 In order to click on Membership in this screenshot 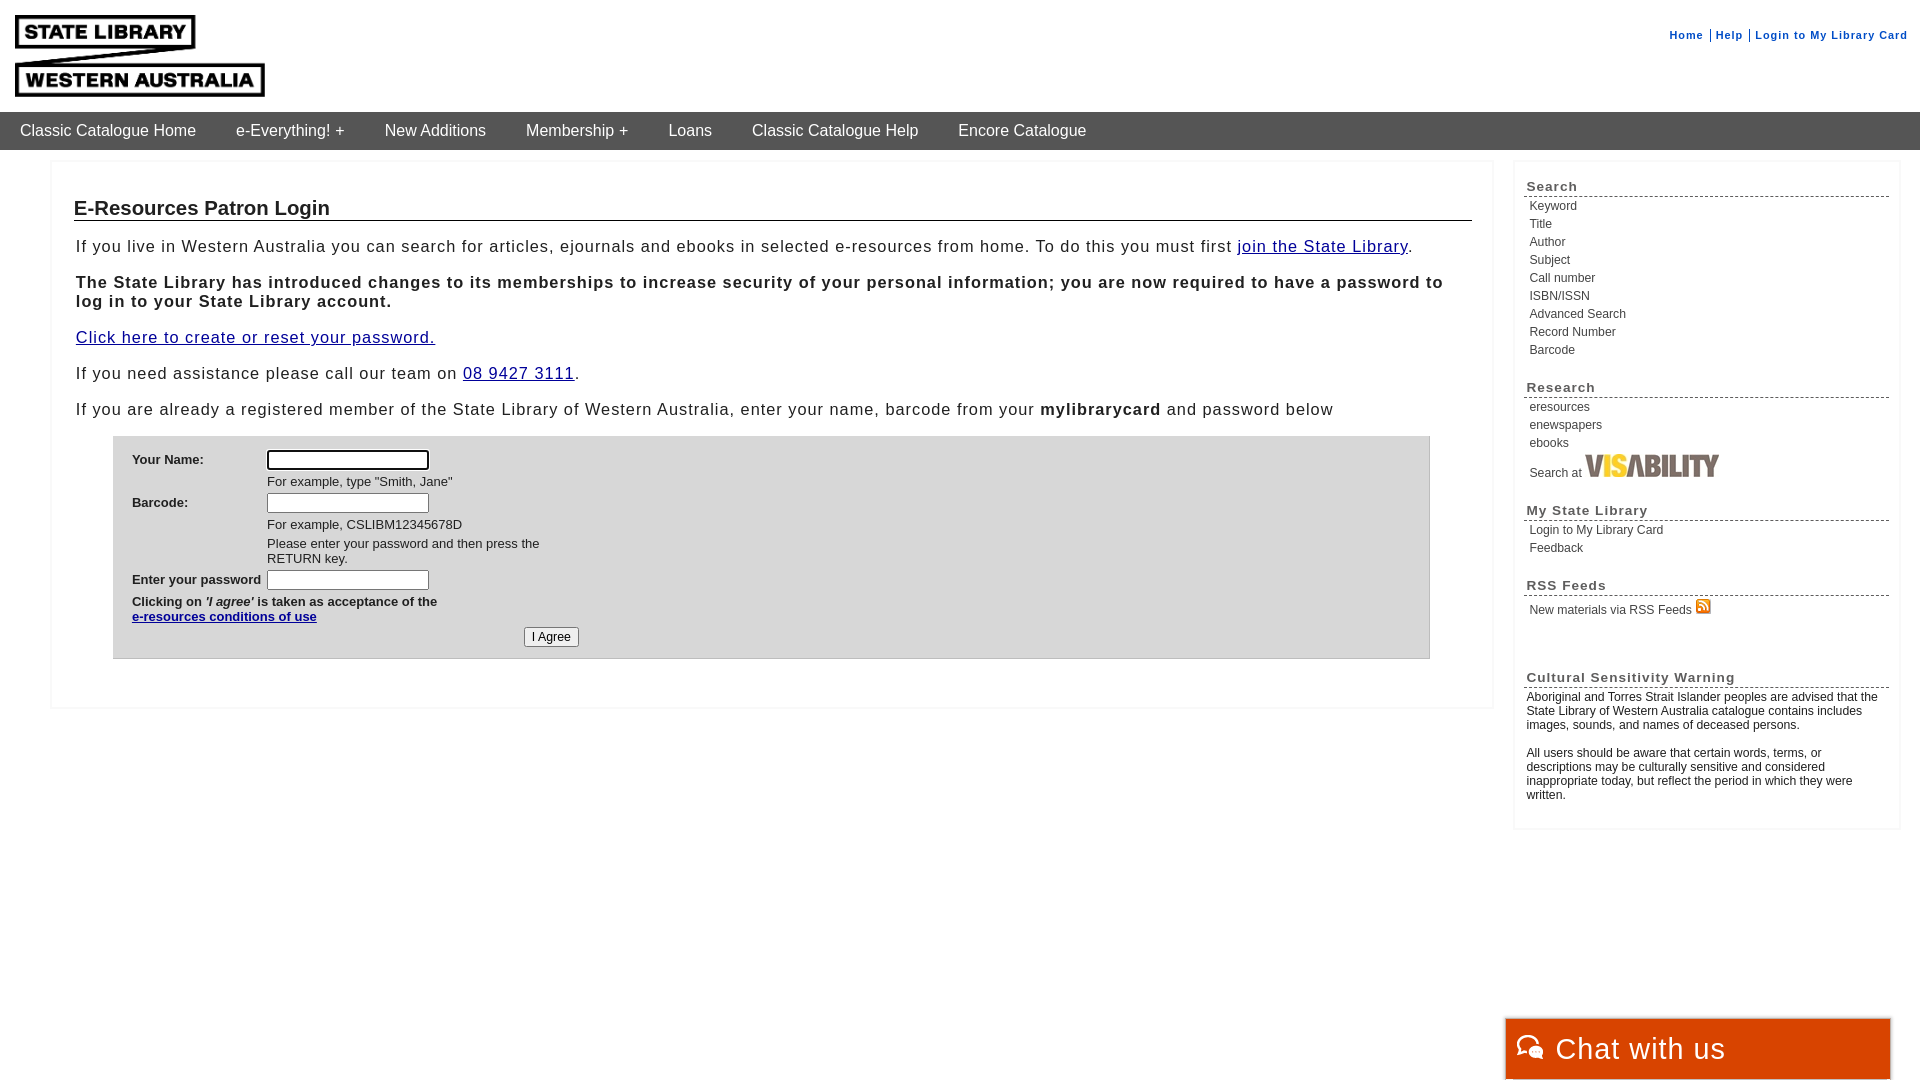, I will do `click(577, 131)`.